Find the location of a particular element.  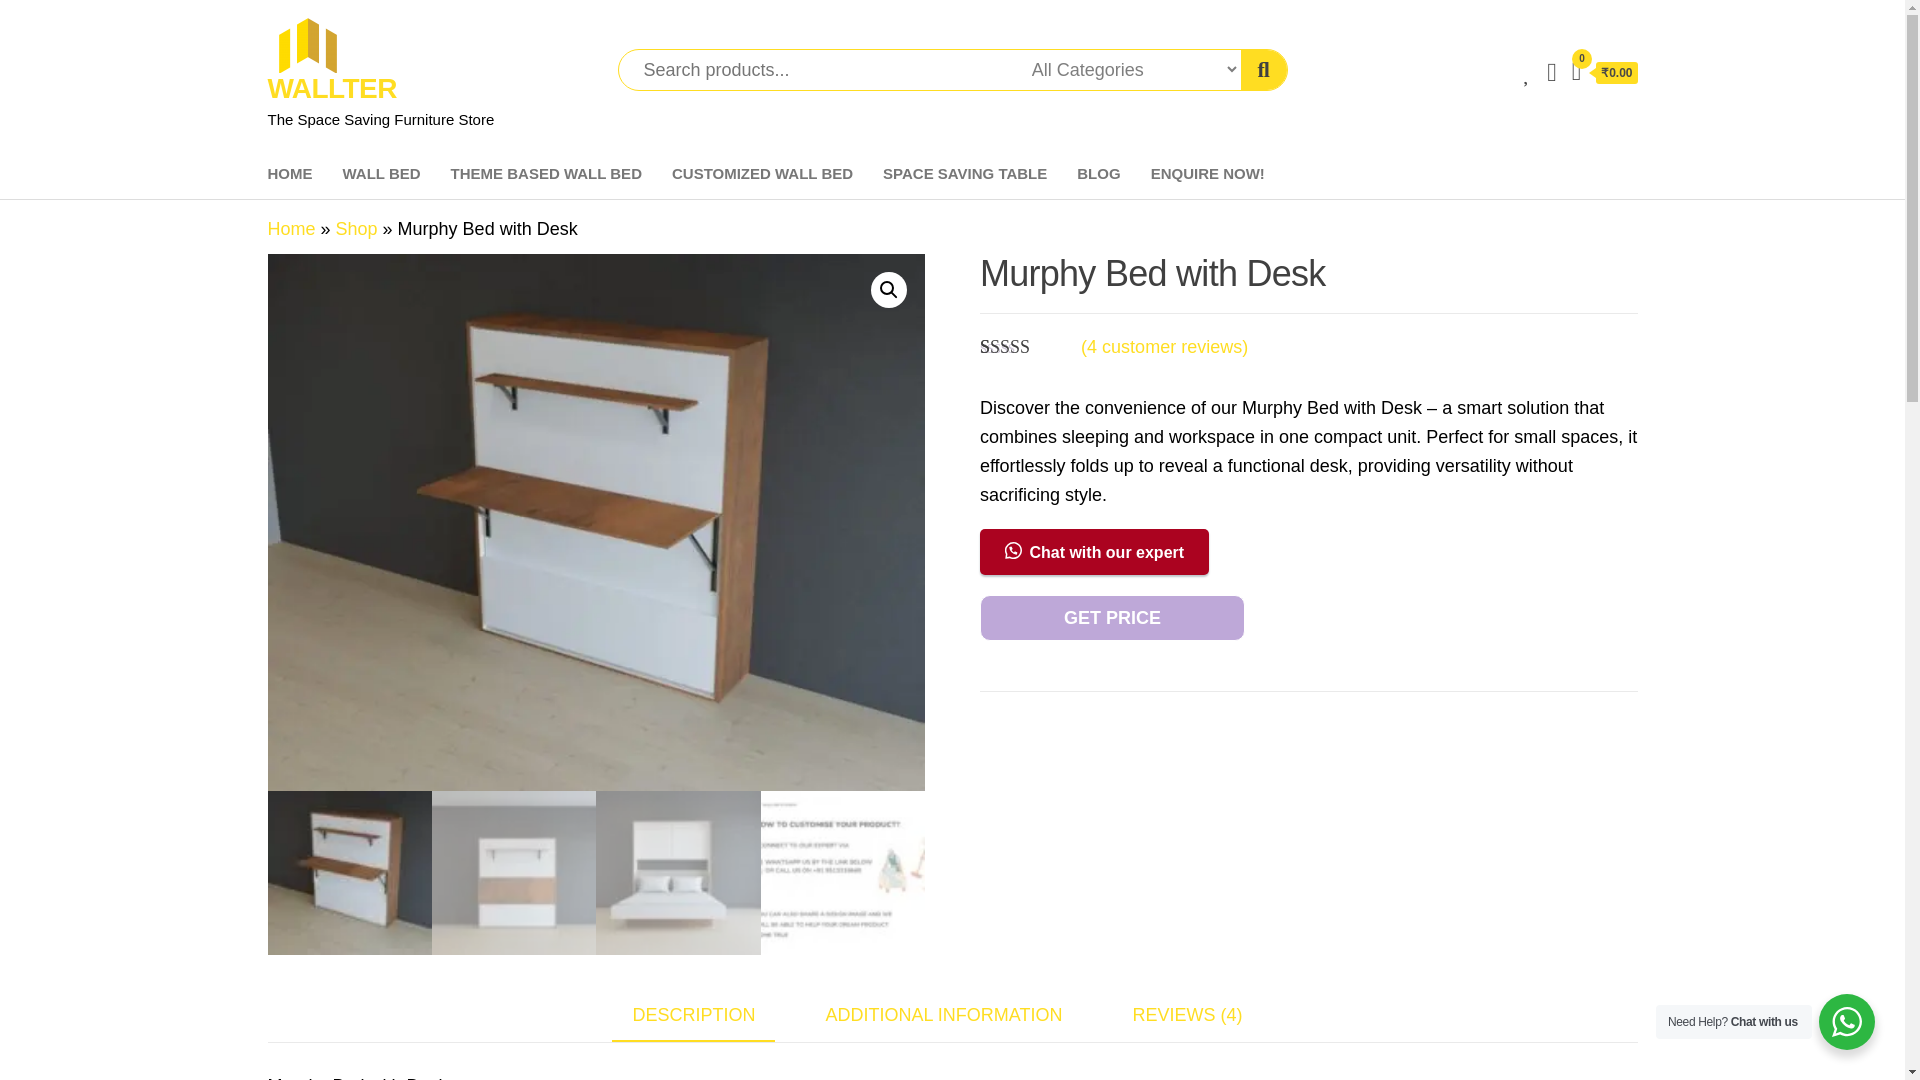

WALLTER is located at coordinates (332, 88).